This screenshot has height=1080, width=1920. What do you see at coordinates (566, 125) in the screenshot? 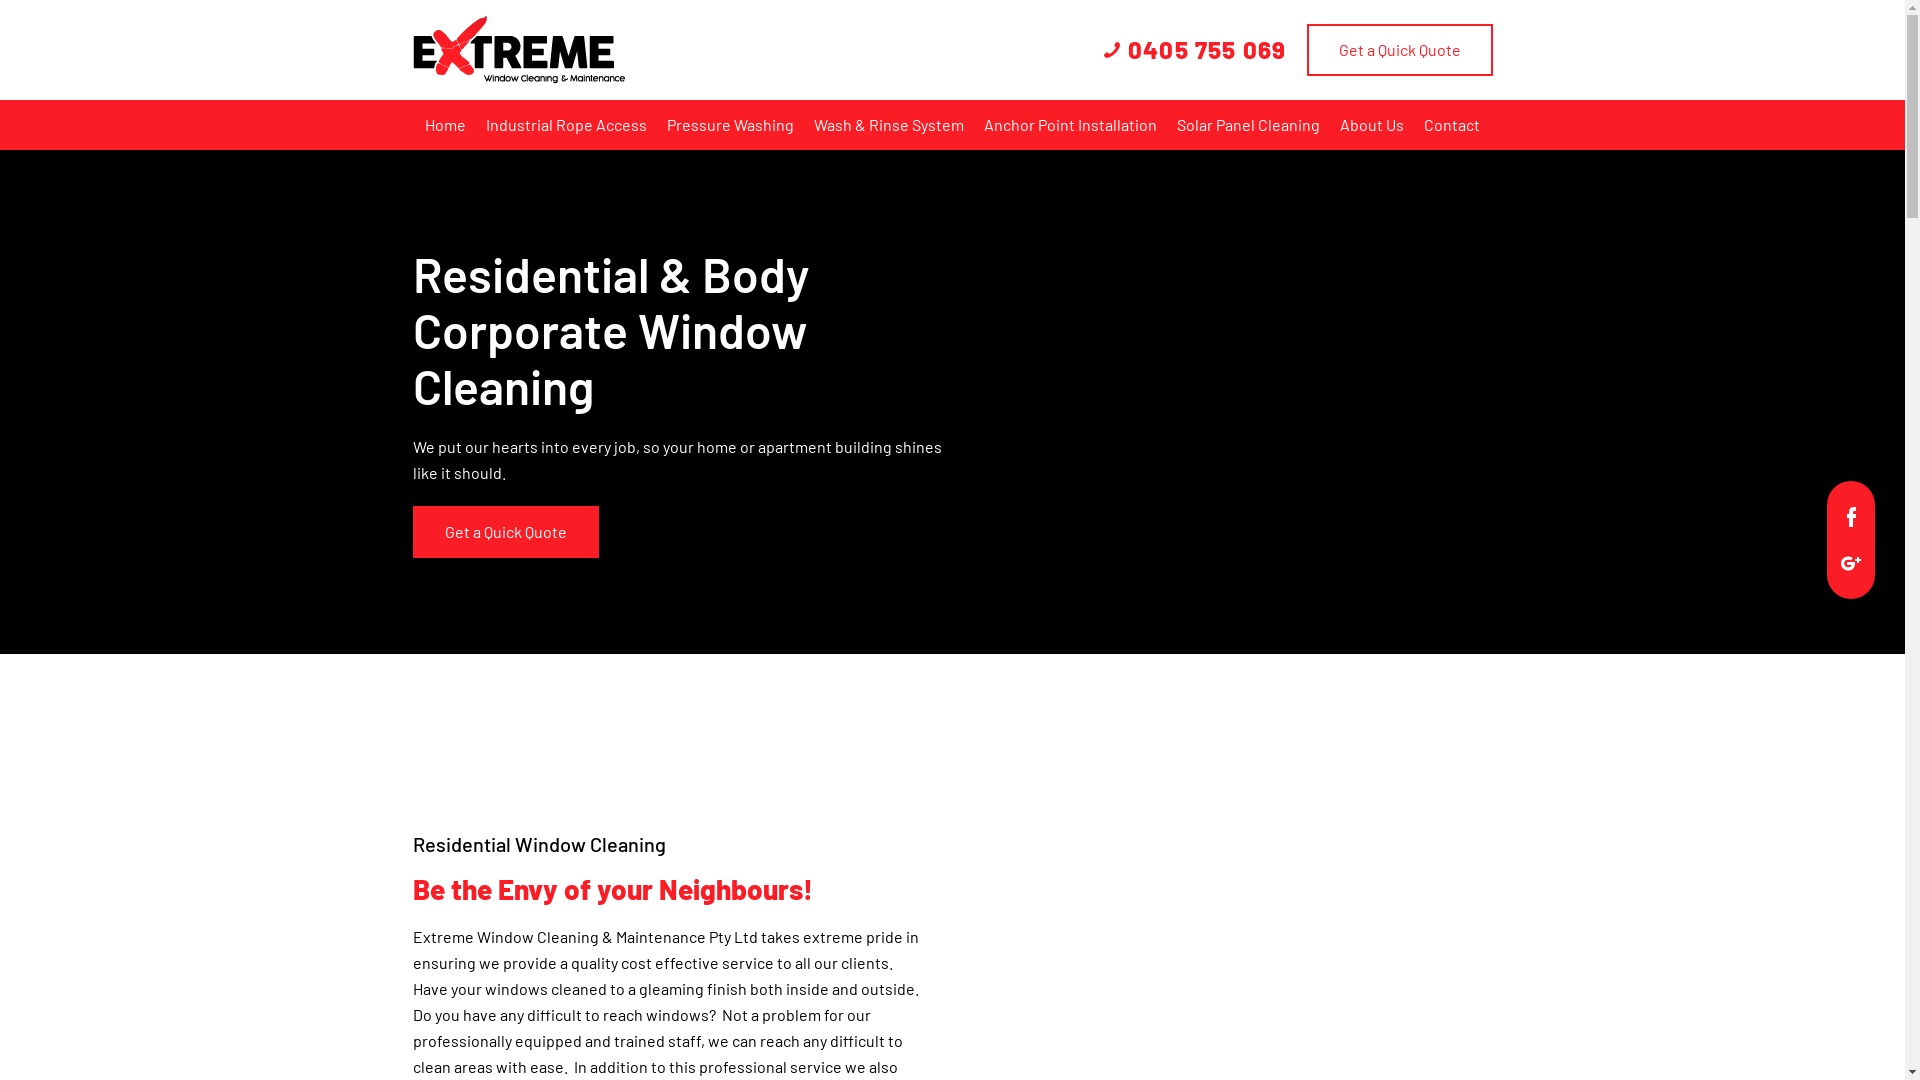
I see `Industrial Rope Access` at bounding box center [566, 125].